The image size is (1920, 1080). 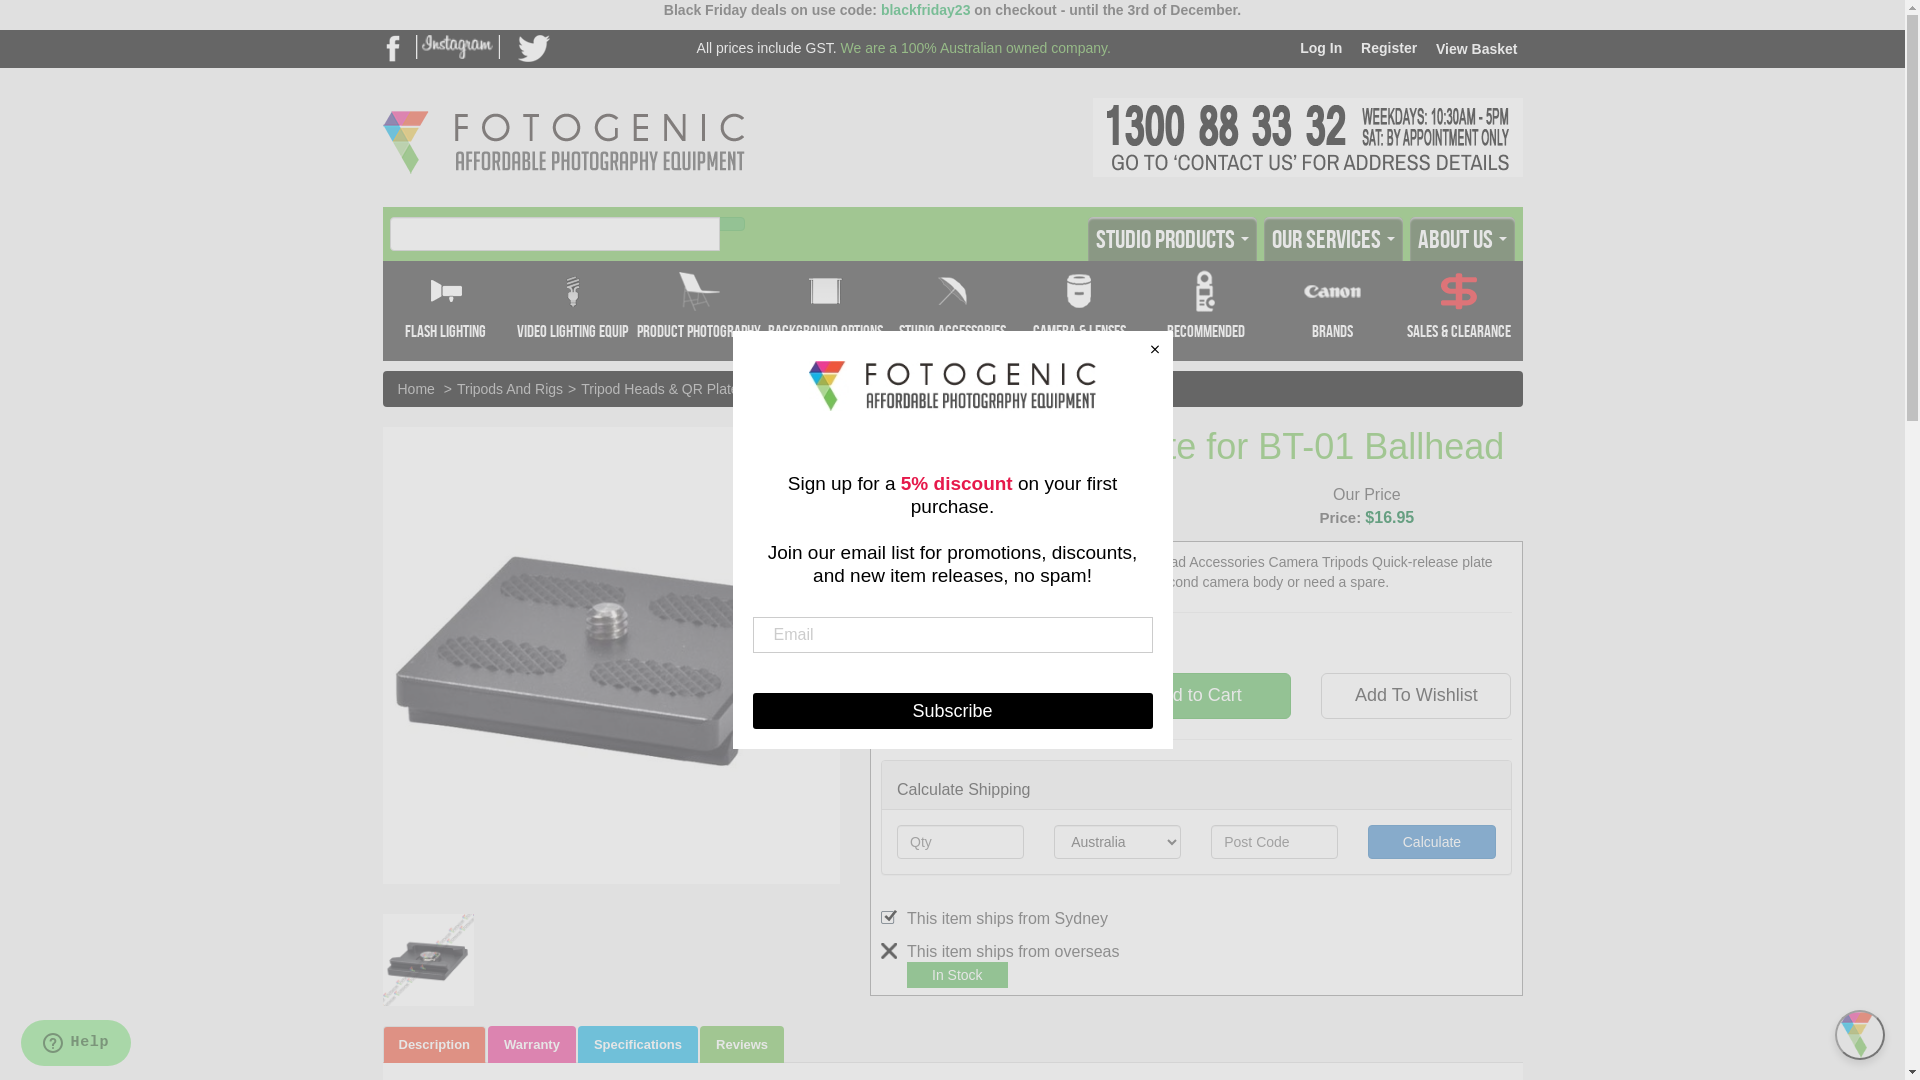 I want to click on Description, so click(x=434, y=1044).